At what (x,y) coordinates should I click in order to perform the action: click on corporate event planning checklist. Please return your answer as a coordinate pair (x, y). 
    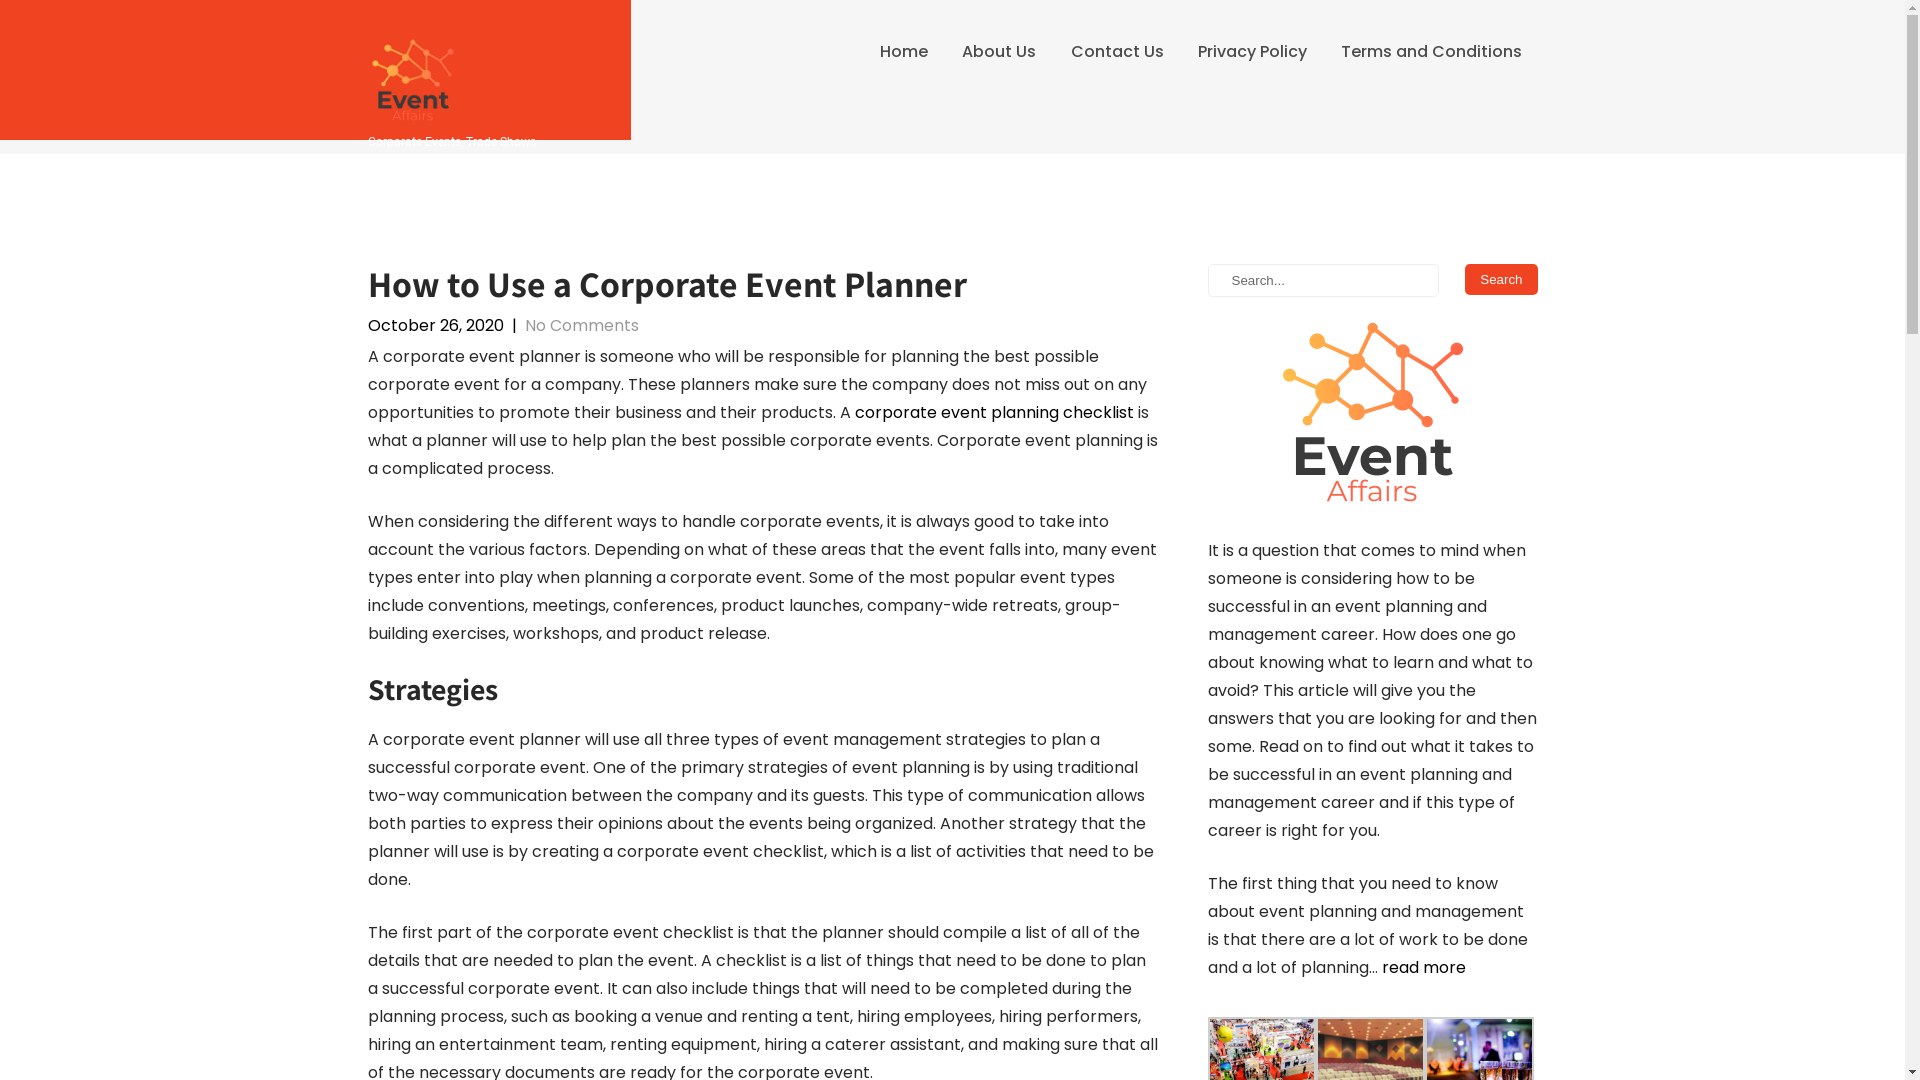
    Looking at the image, I should click on (994, 412).